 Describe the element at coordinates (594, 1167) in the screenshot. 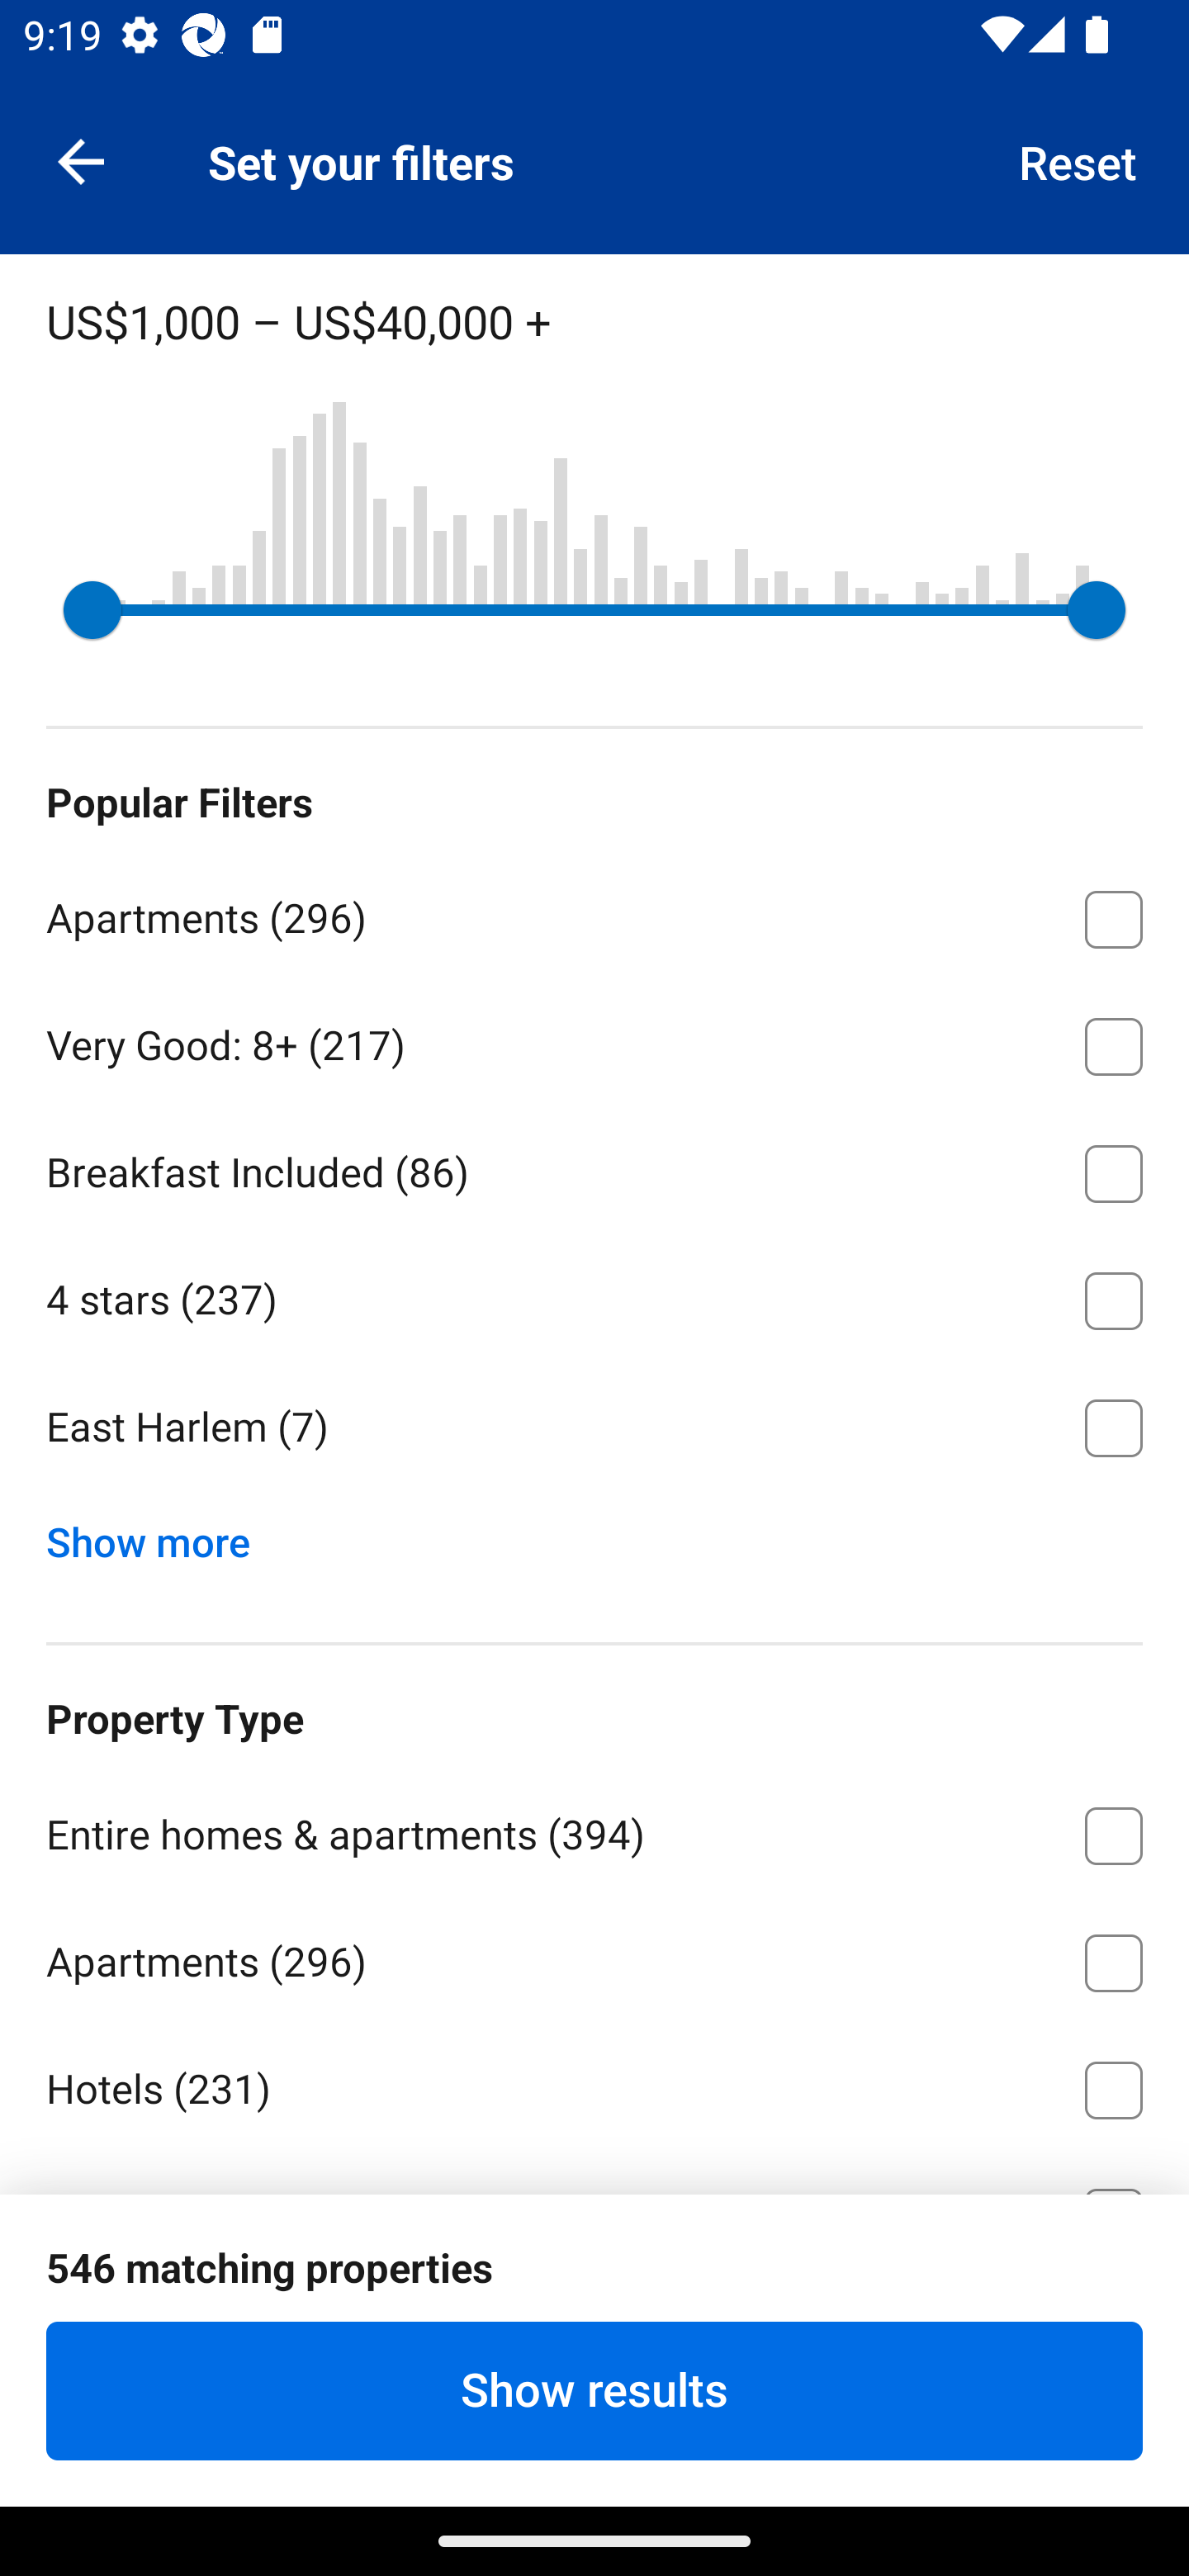

I see `Breakfast Included ⁦(86)` at that location.